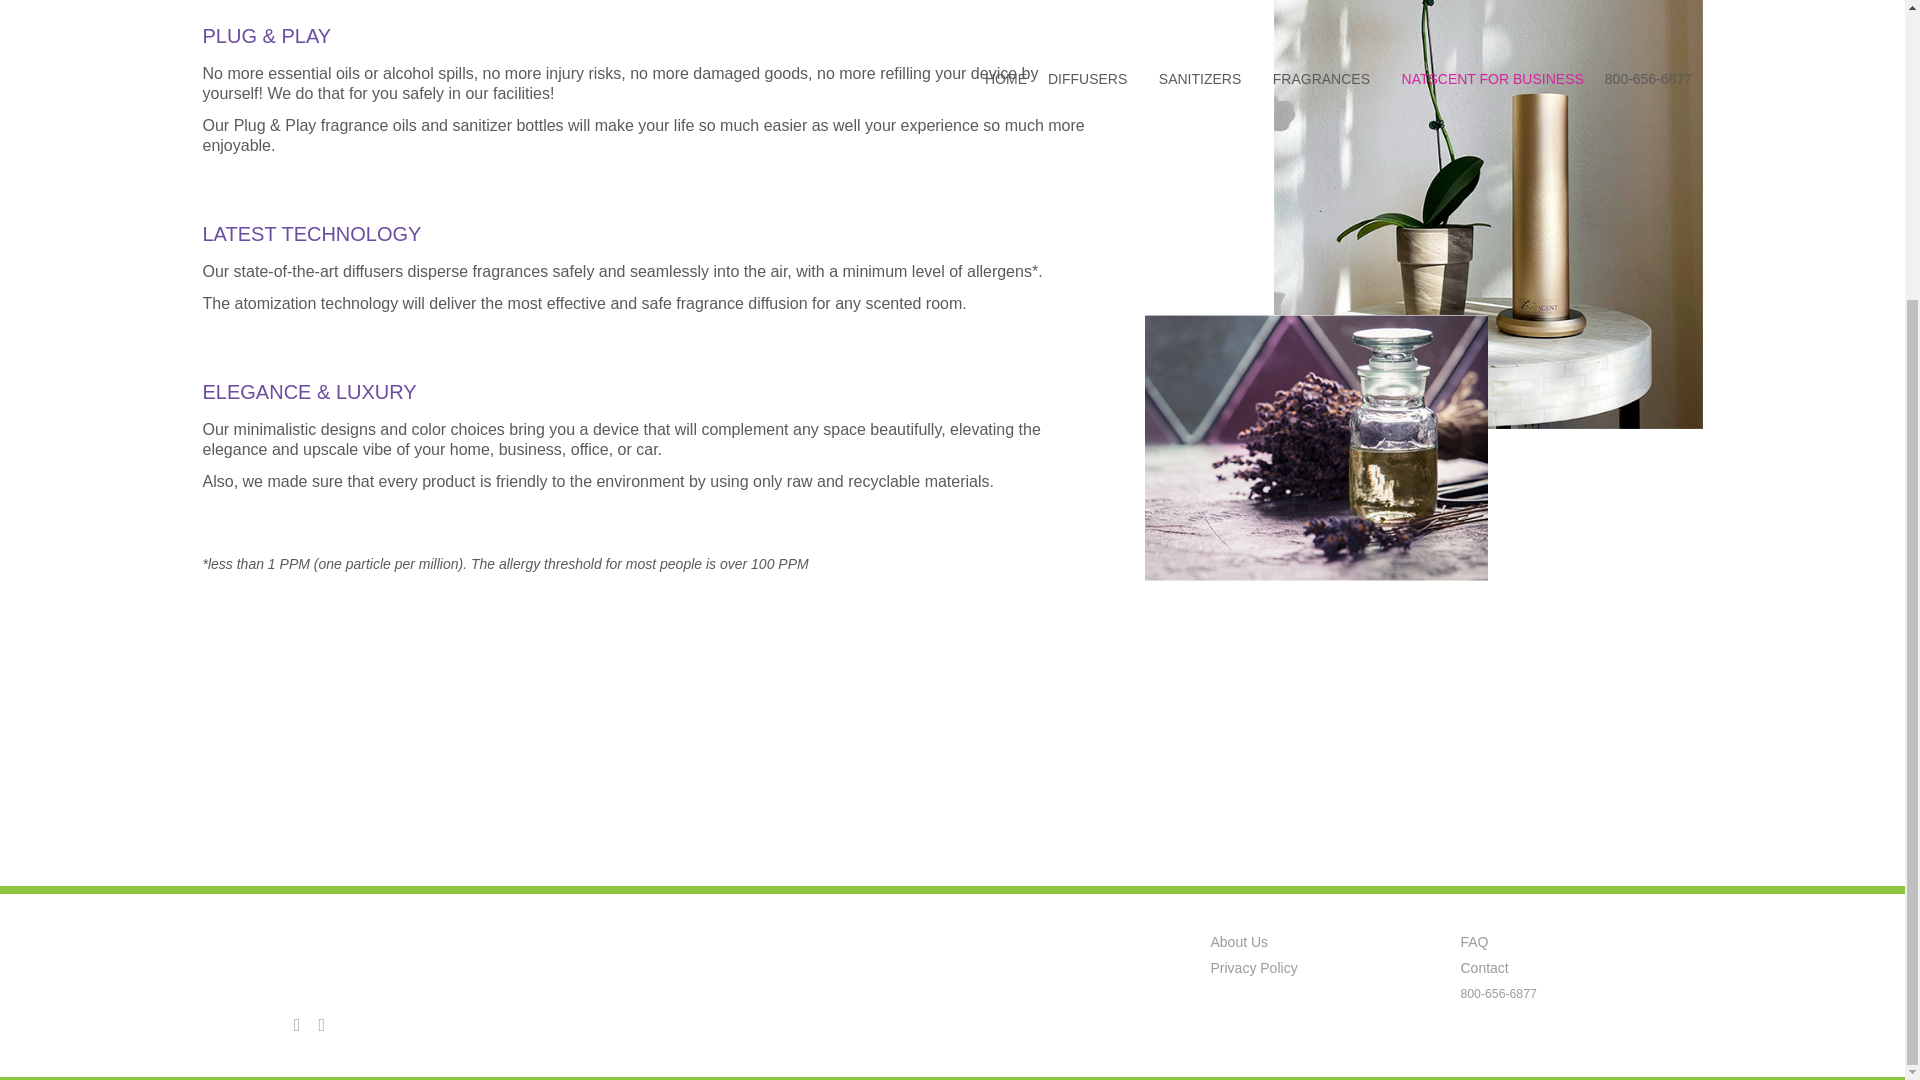 The height and width of the screenshot is (1080, 1920). What do you see at coordinates (1474, 942) in the screenshot?
I see `FAQ` at bounding box center [1474, 942].